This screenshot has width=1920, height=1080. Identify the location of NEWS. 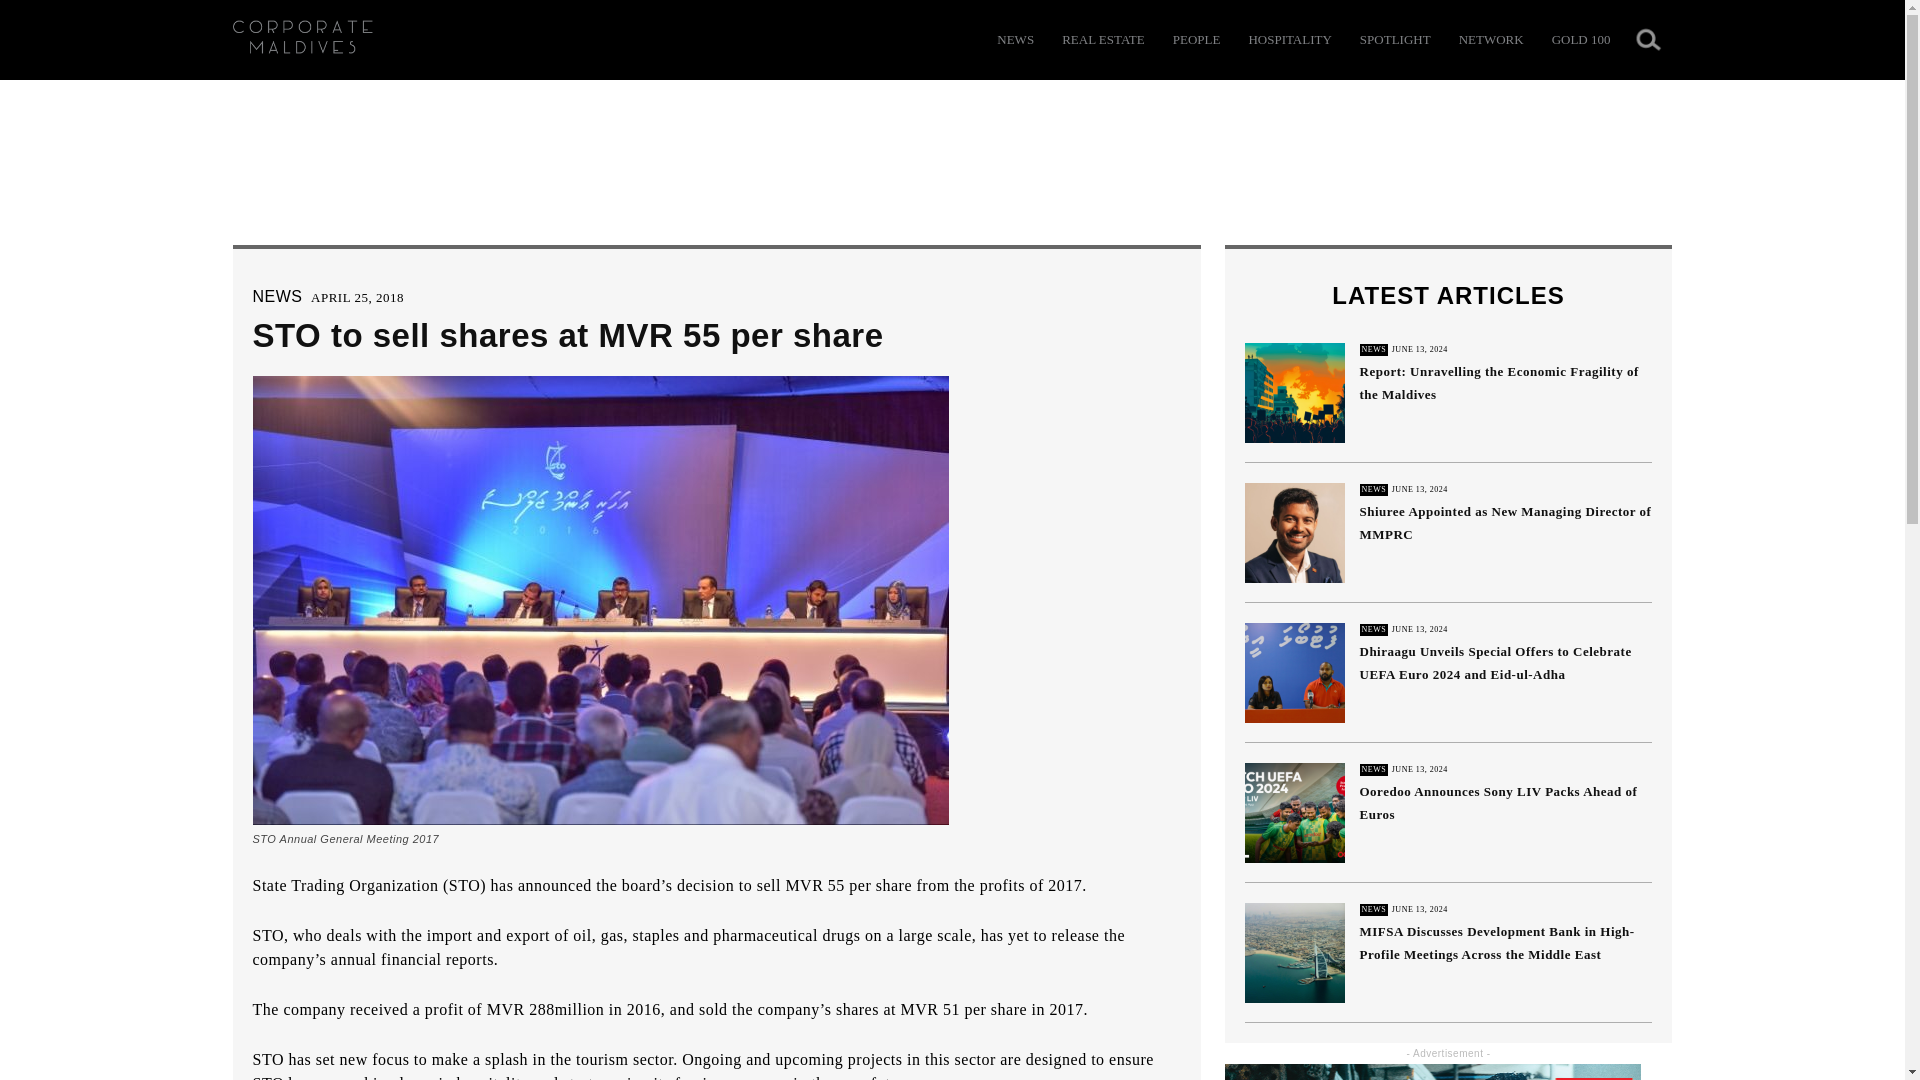
(1015, 40).